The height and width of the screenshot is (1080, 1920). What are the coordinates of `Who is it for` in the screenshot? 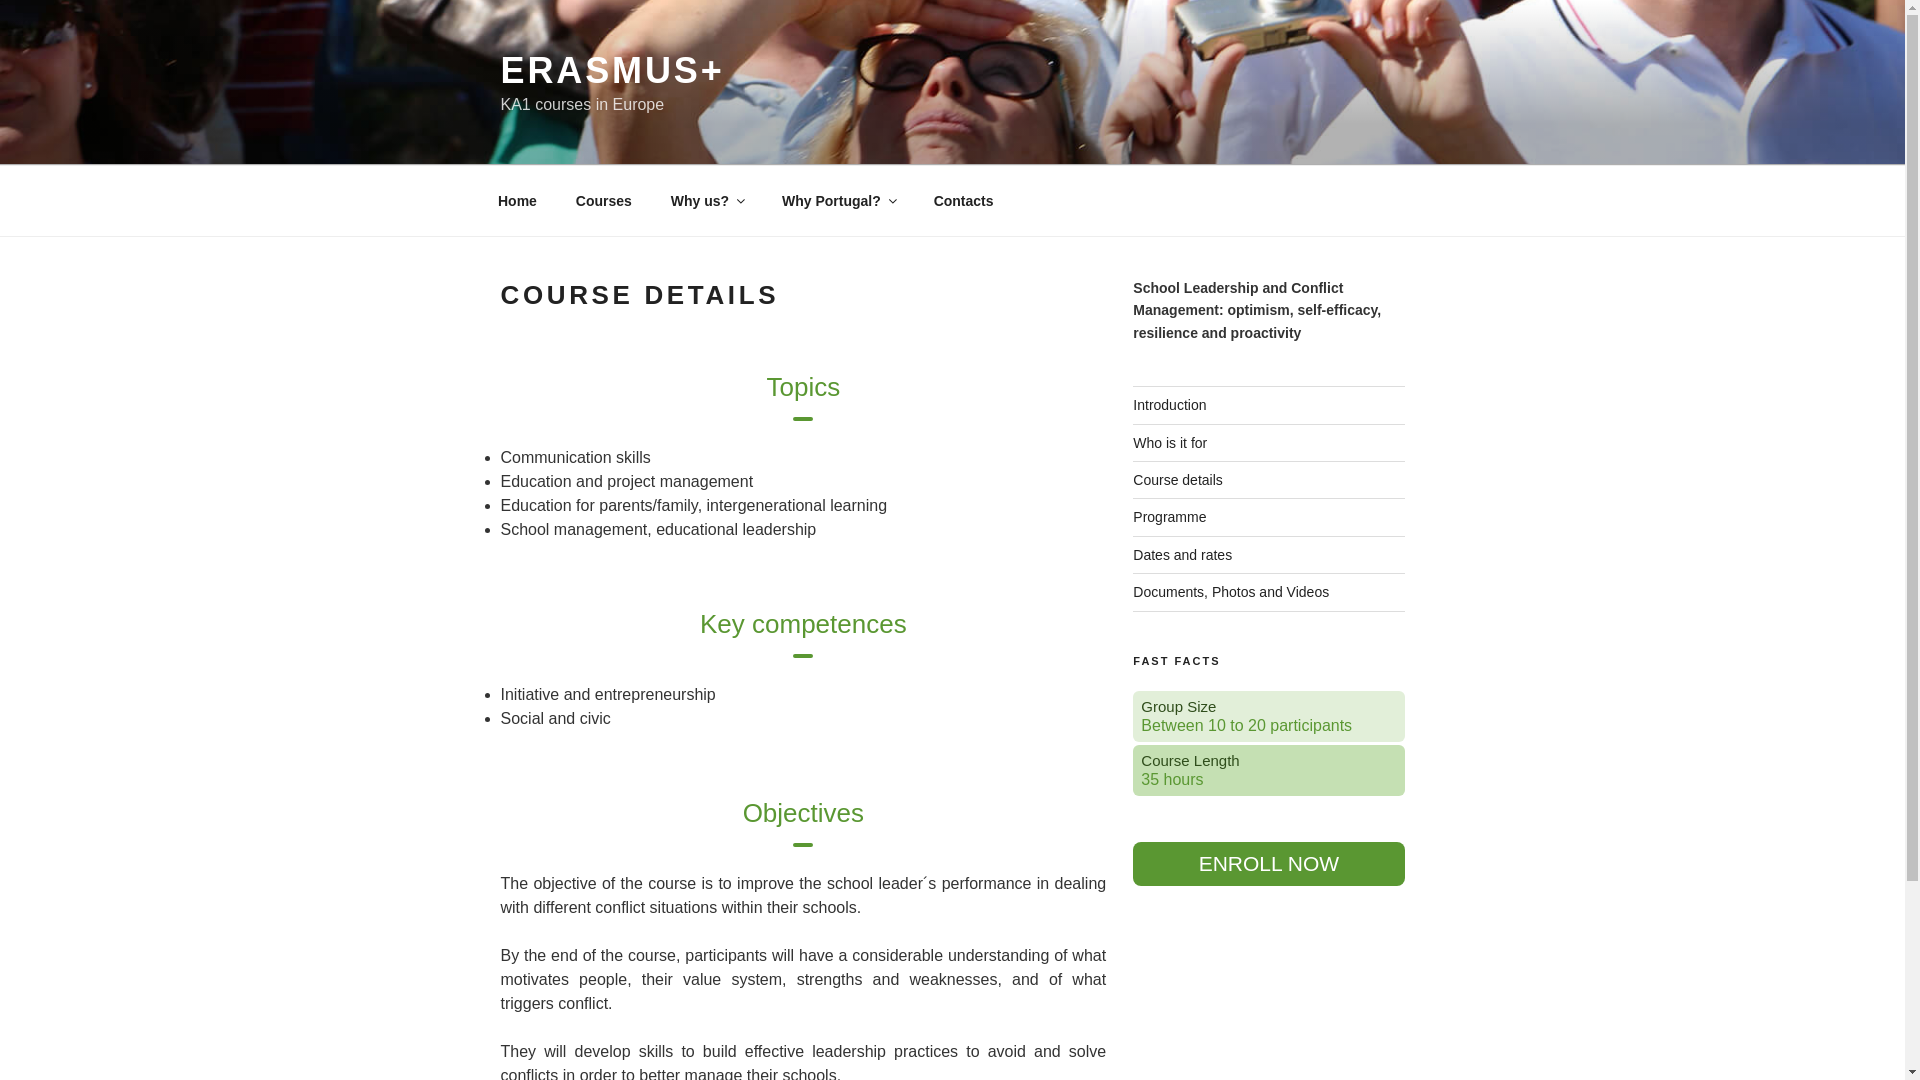 It's located at (1170, 443).